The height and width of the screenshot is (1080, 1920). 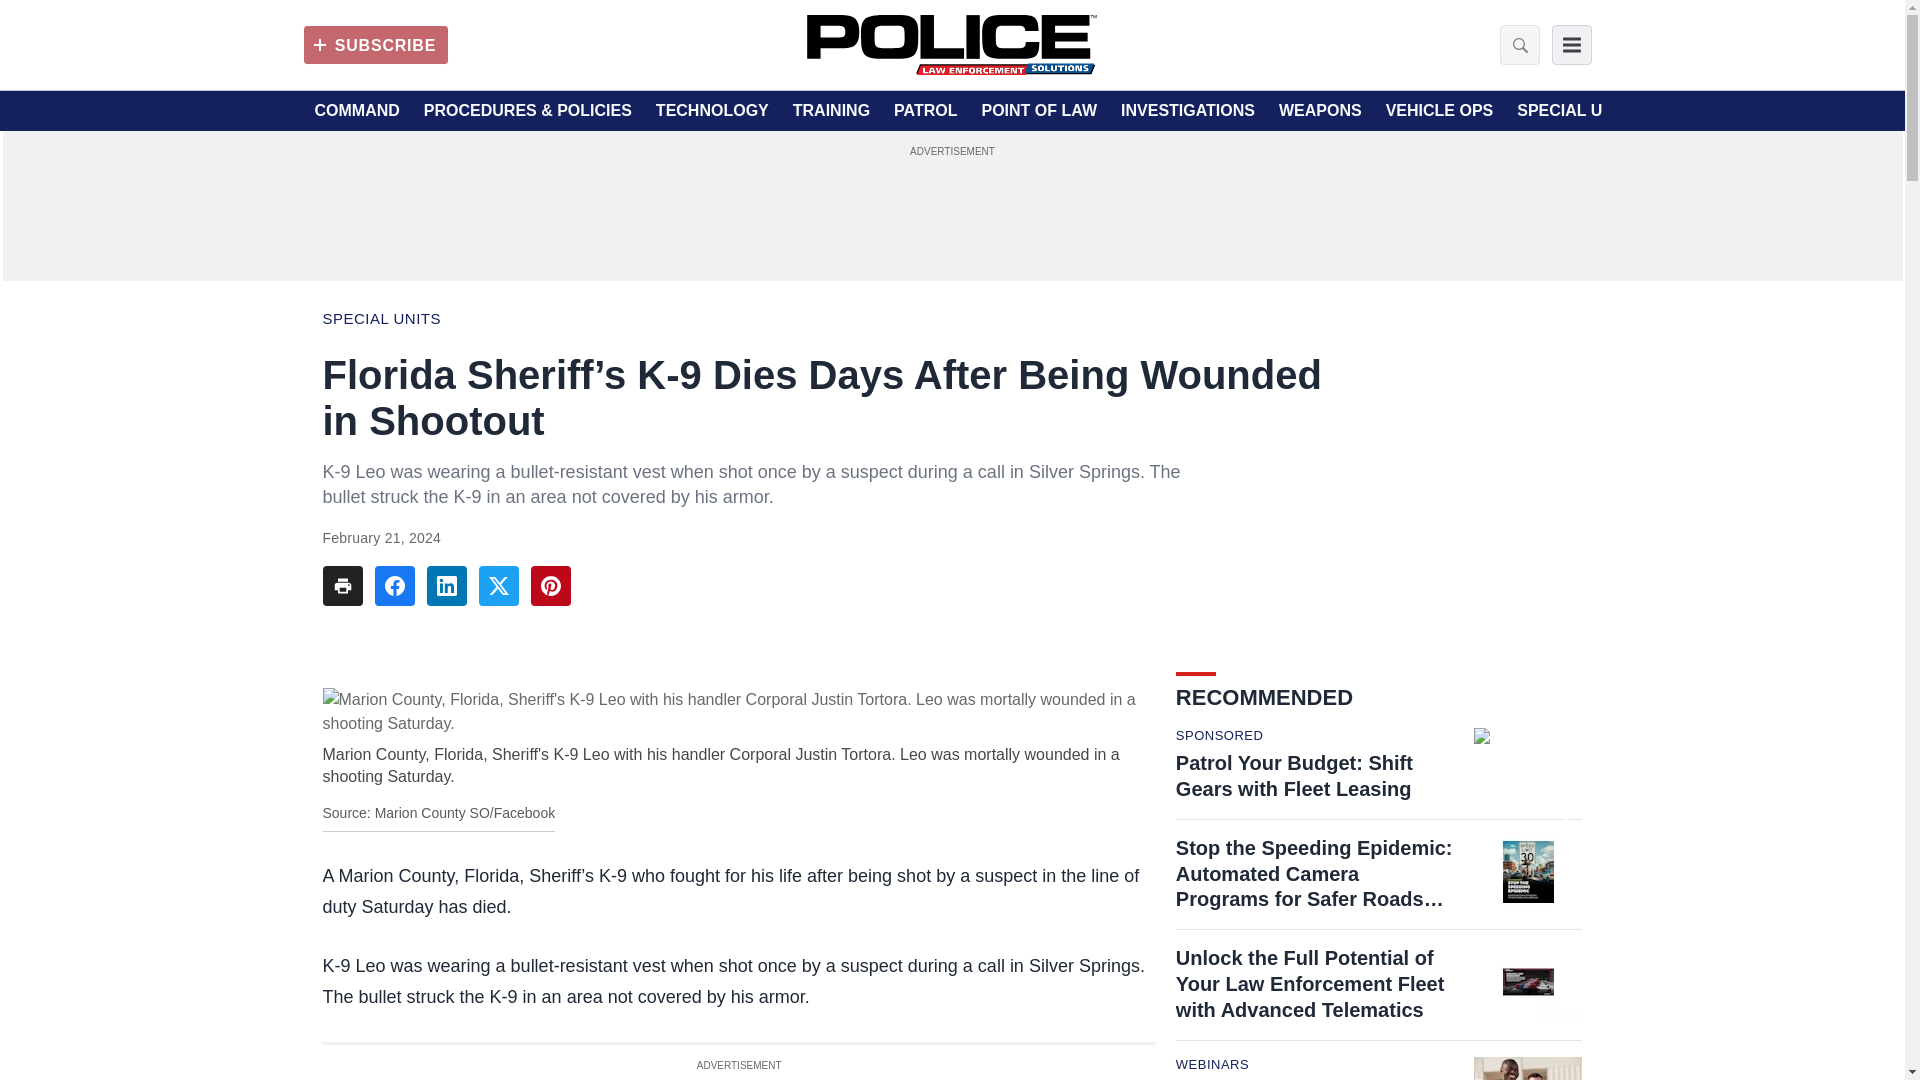 I want to click on Special Units, so click(x=380, y=318).